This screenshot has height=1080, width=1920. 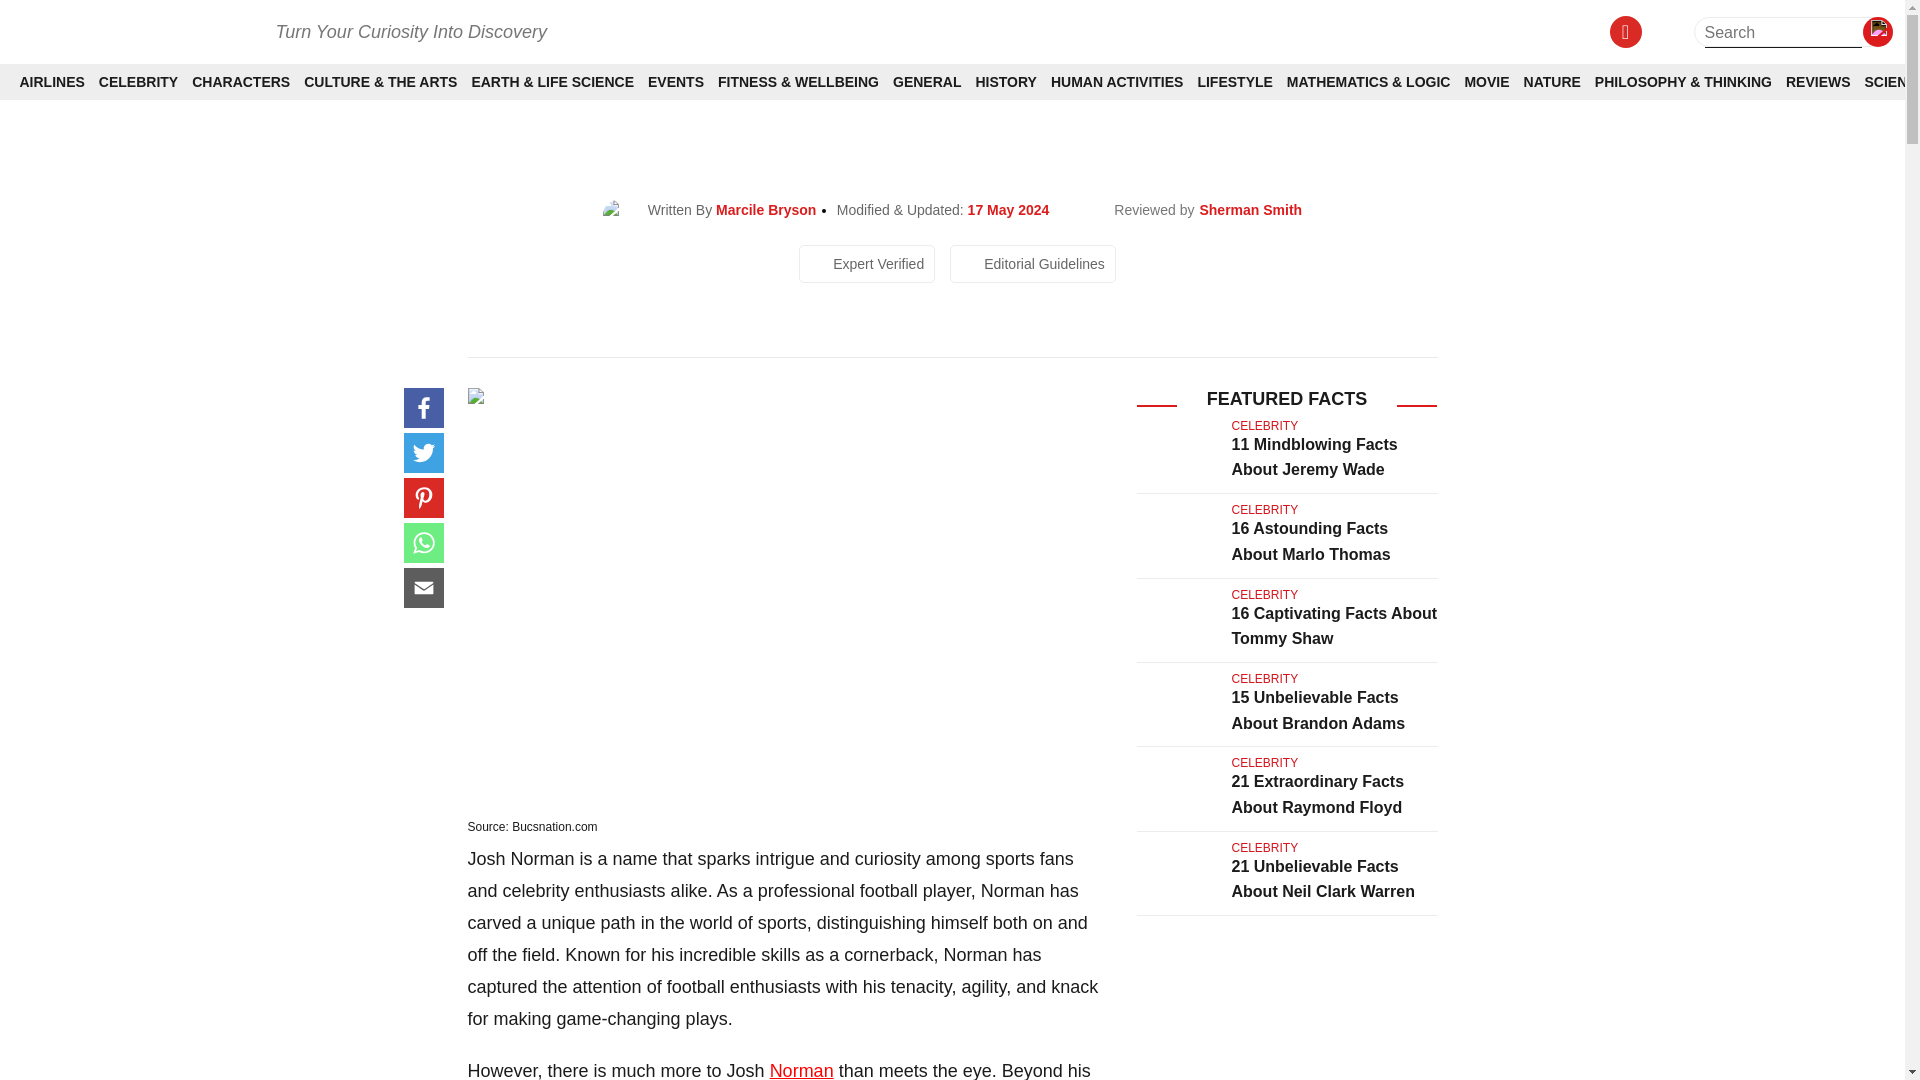 I want to click on Norman, so click(x=801, y=1070).